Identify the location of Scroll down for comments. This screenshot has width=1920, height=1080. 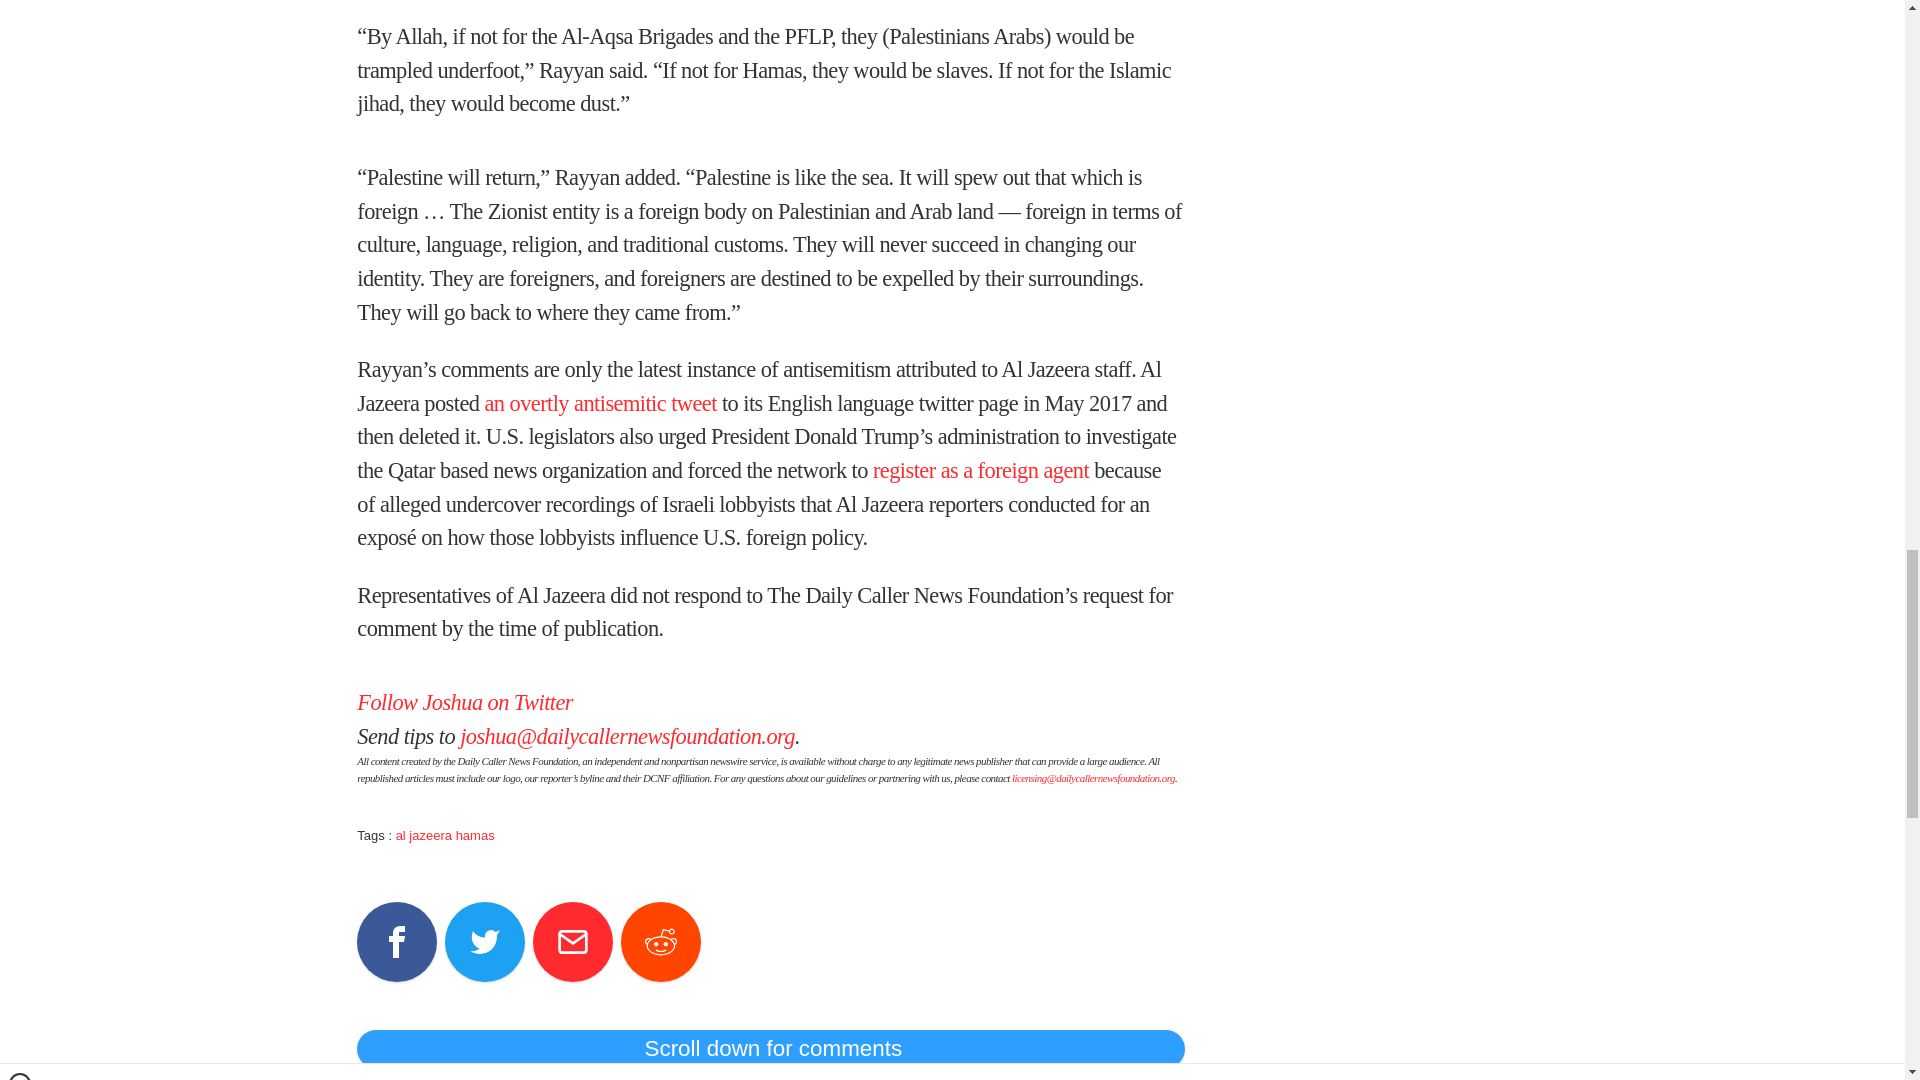
(770, 1049).